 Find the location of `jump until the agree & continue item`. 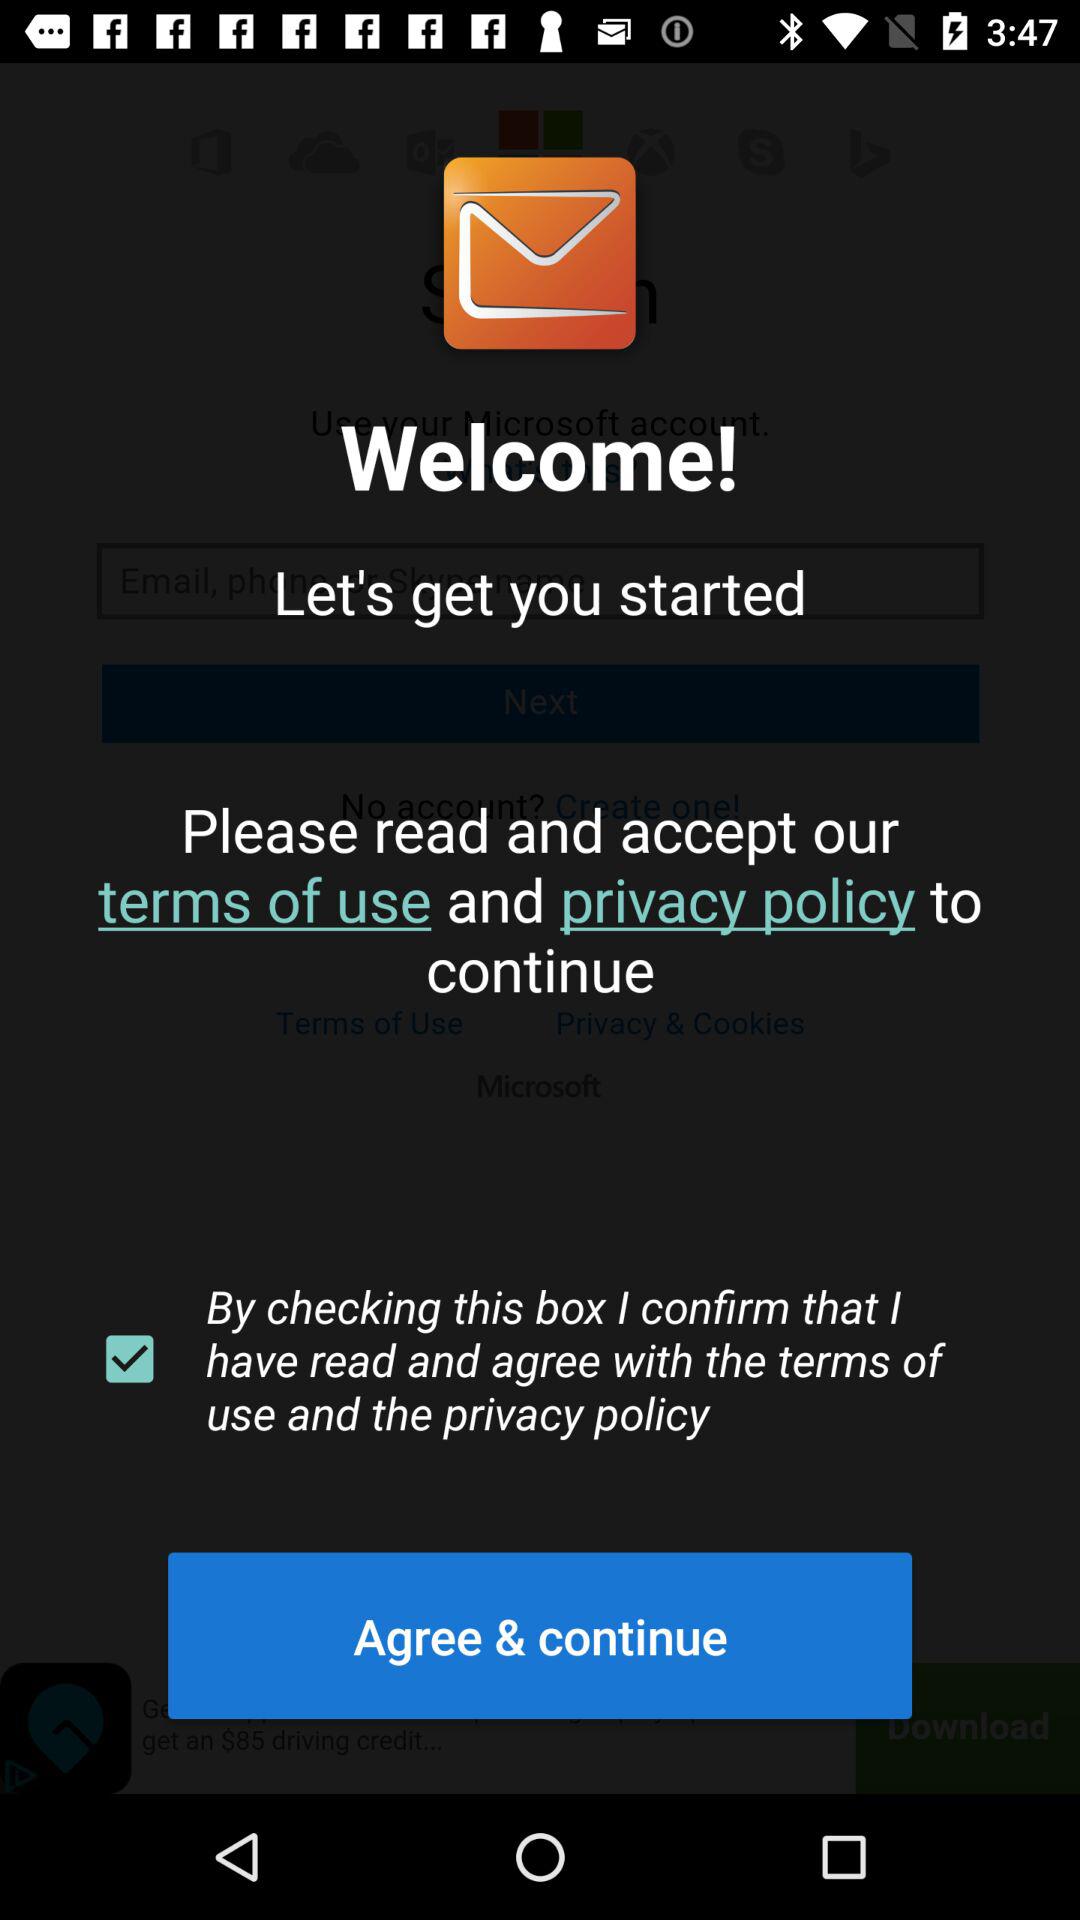

jump until the agree & continue item is located at coordinates (540, 1635).